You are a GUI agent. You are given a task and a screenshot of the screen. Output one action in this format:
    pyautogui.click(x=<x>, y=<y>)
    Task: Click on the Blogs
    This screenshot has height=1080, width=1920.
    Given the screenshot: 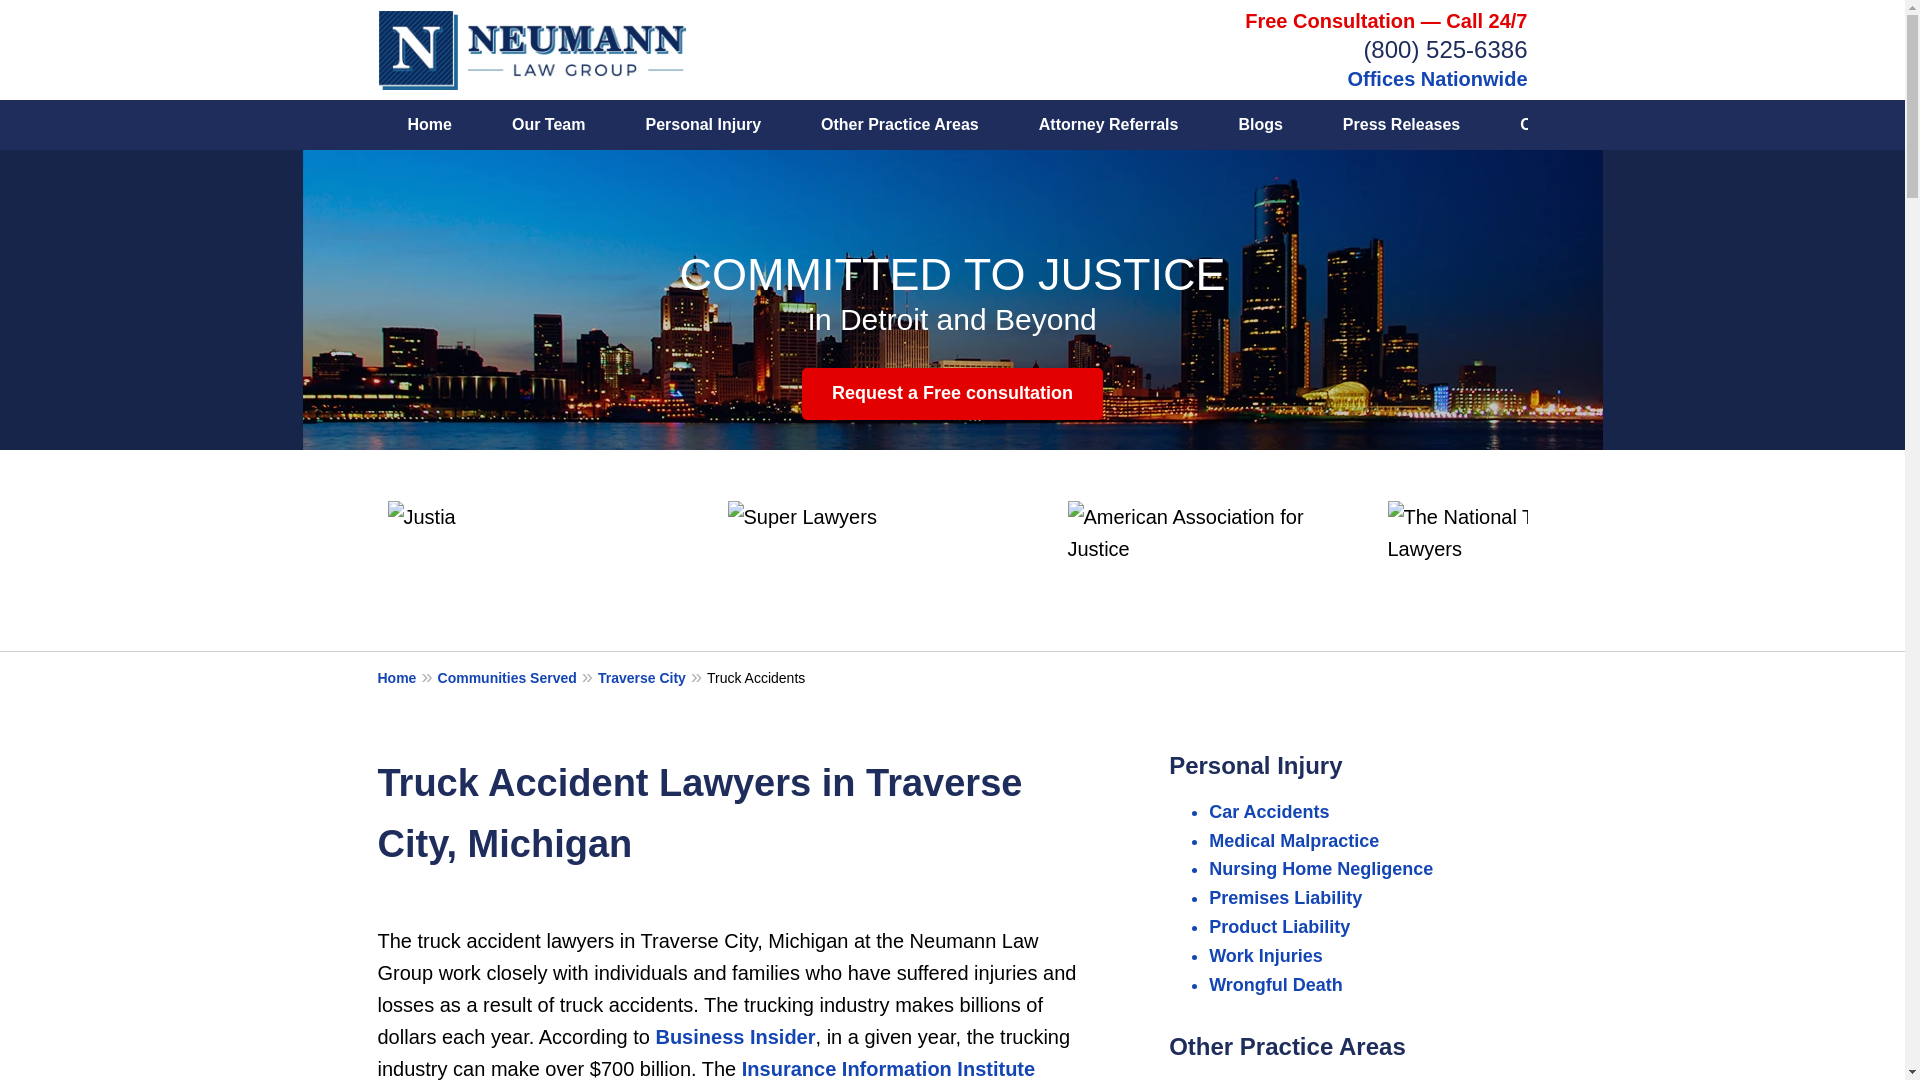 What is the action you would take?
    pyautogui.click(x=1259, y=125)
    